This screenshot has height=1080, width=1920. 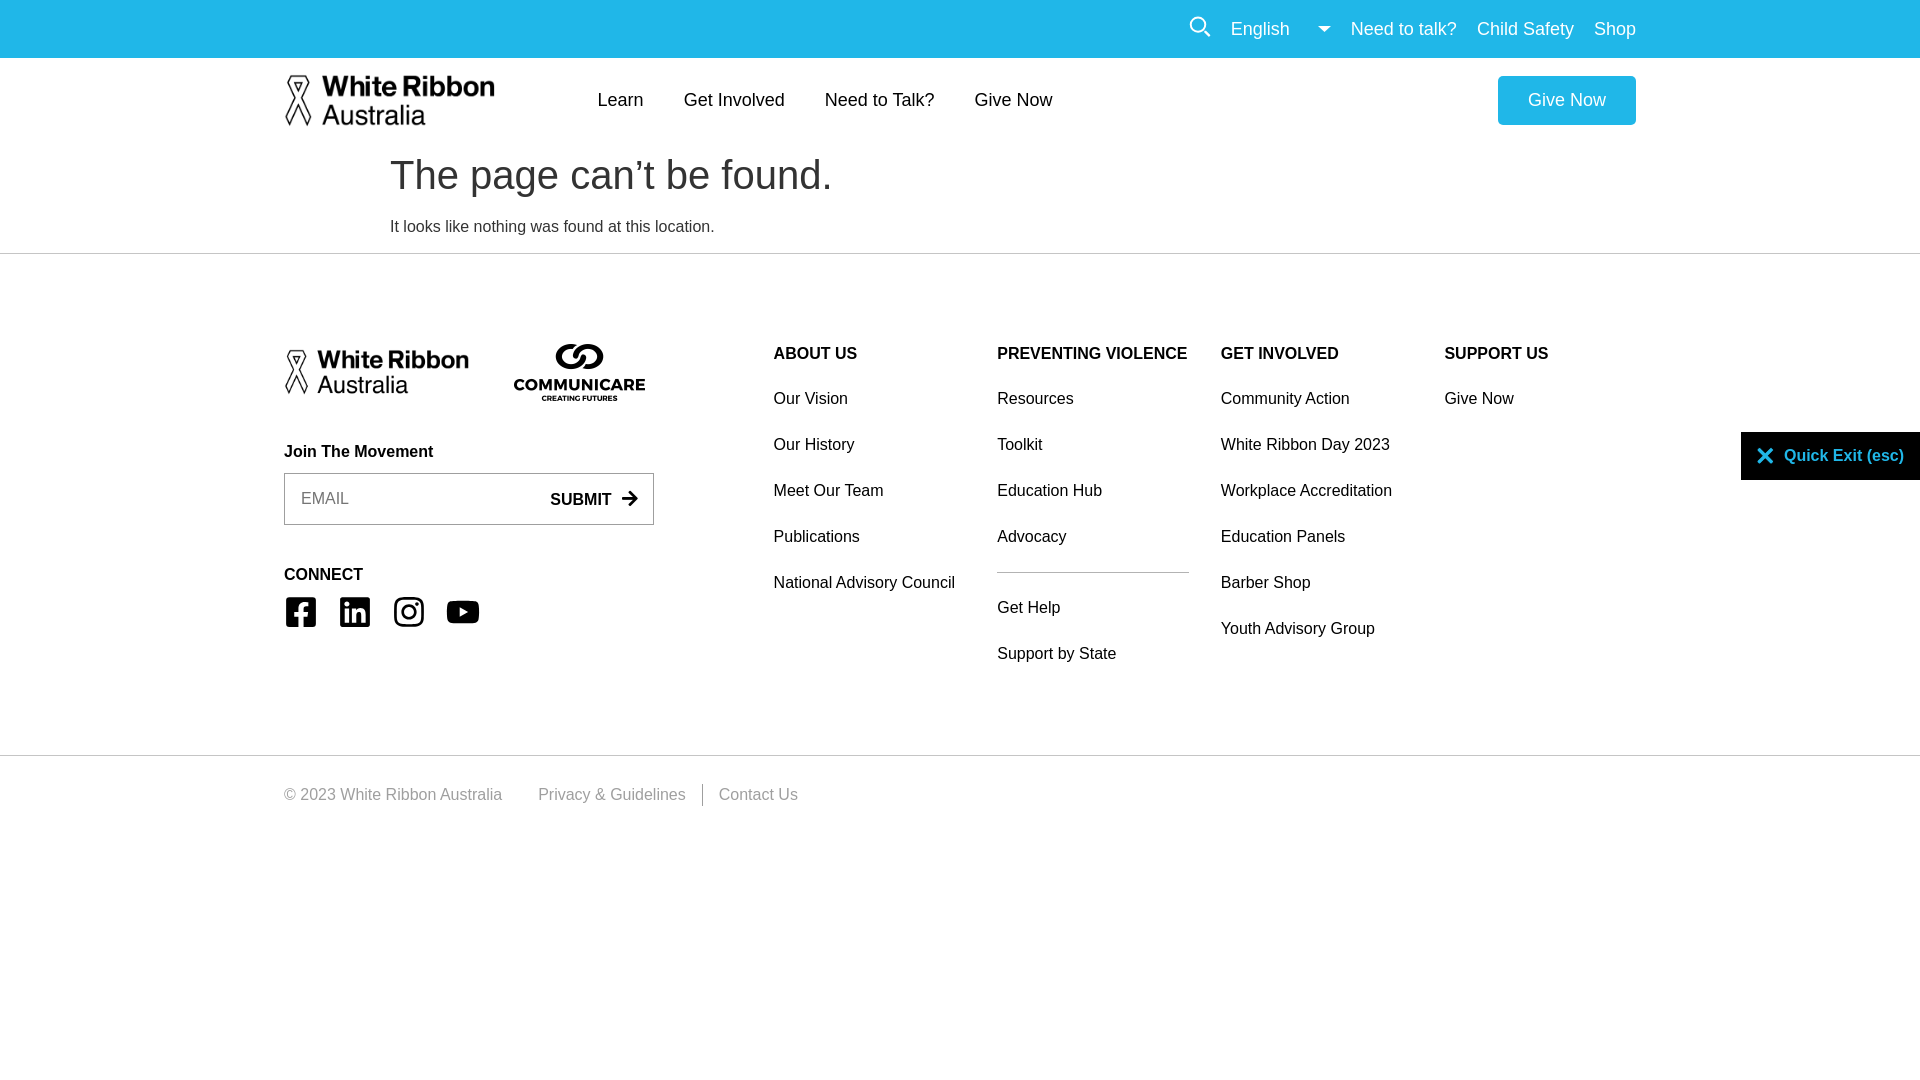 I want to click on Advocacy, so click(x=1093, y=537).